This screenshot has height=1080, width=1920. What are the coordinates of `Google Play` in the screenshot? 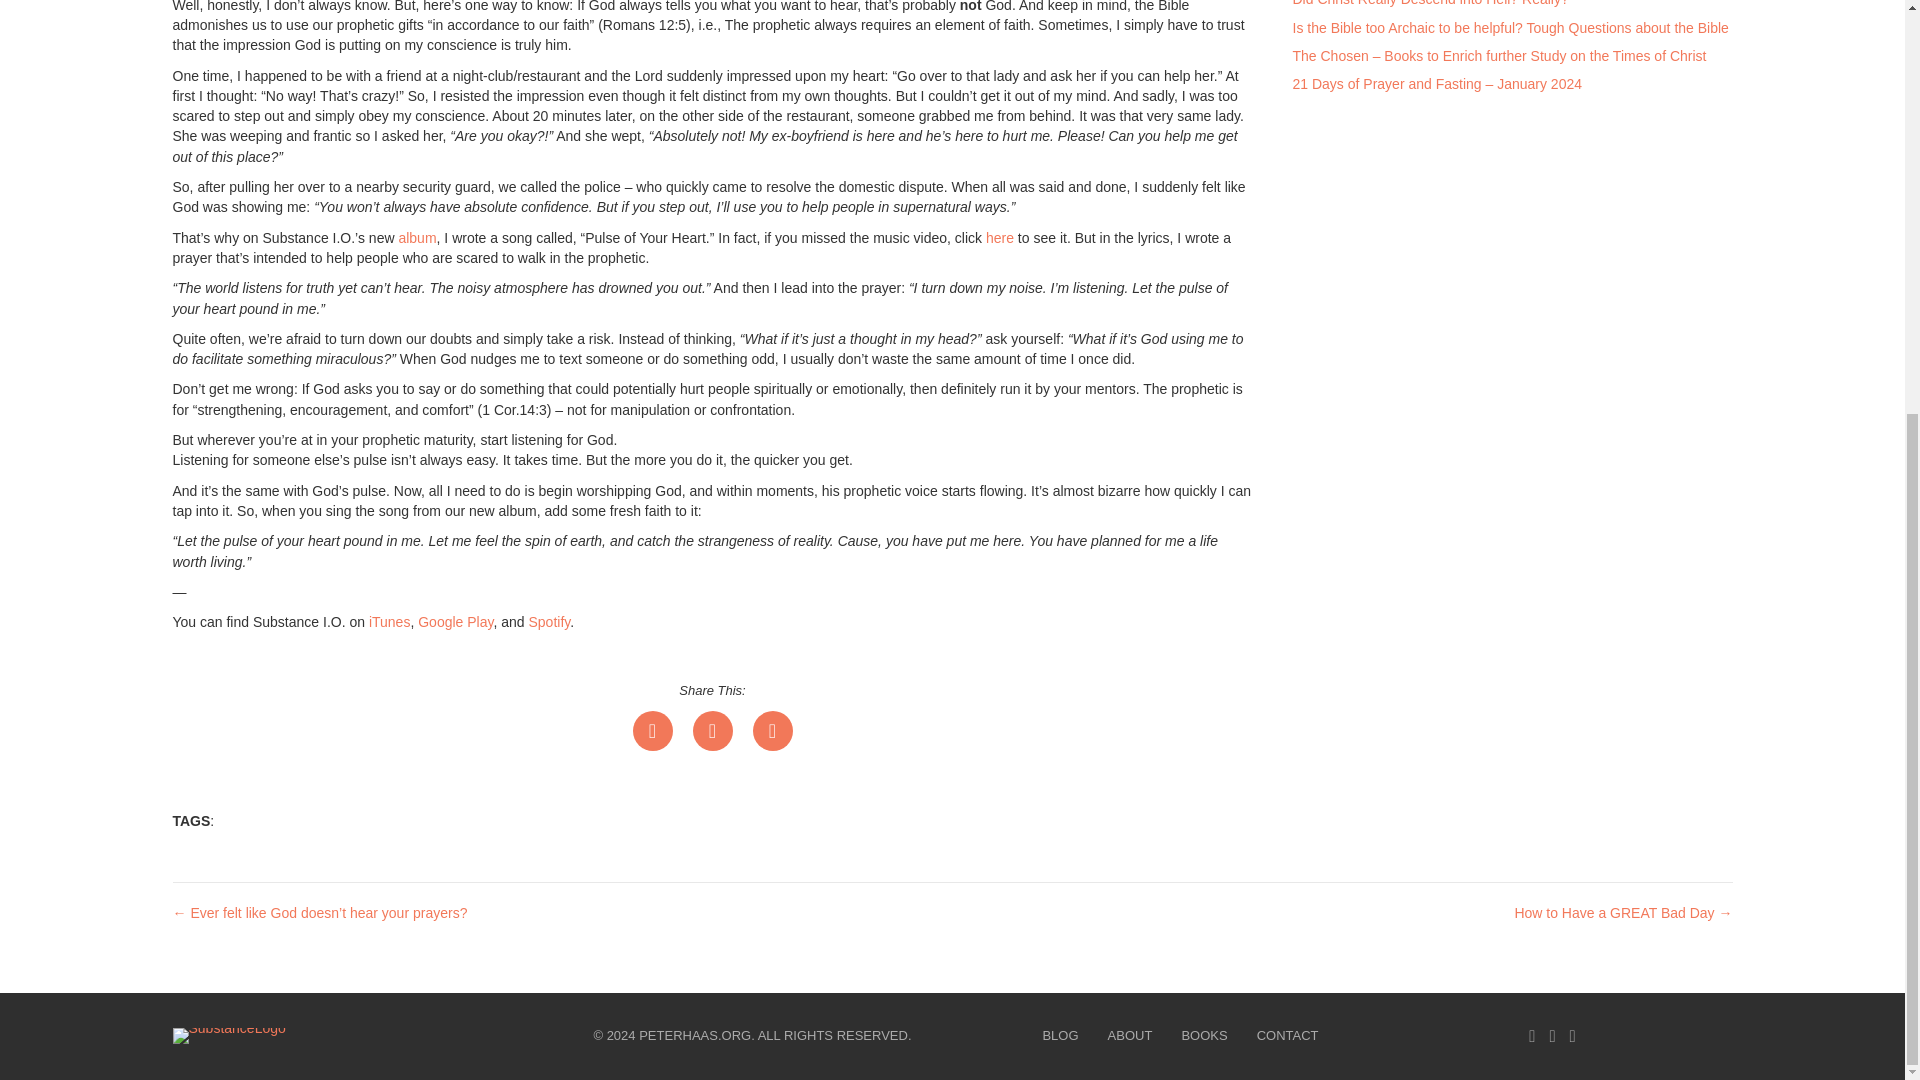 It's located at (456, 622).